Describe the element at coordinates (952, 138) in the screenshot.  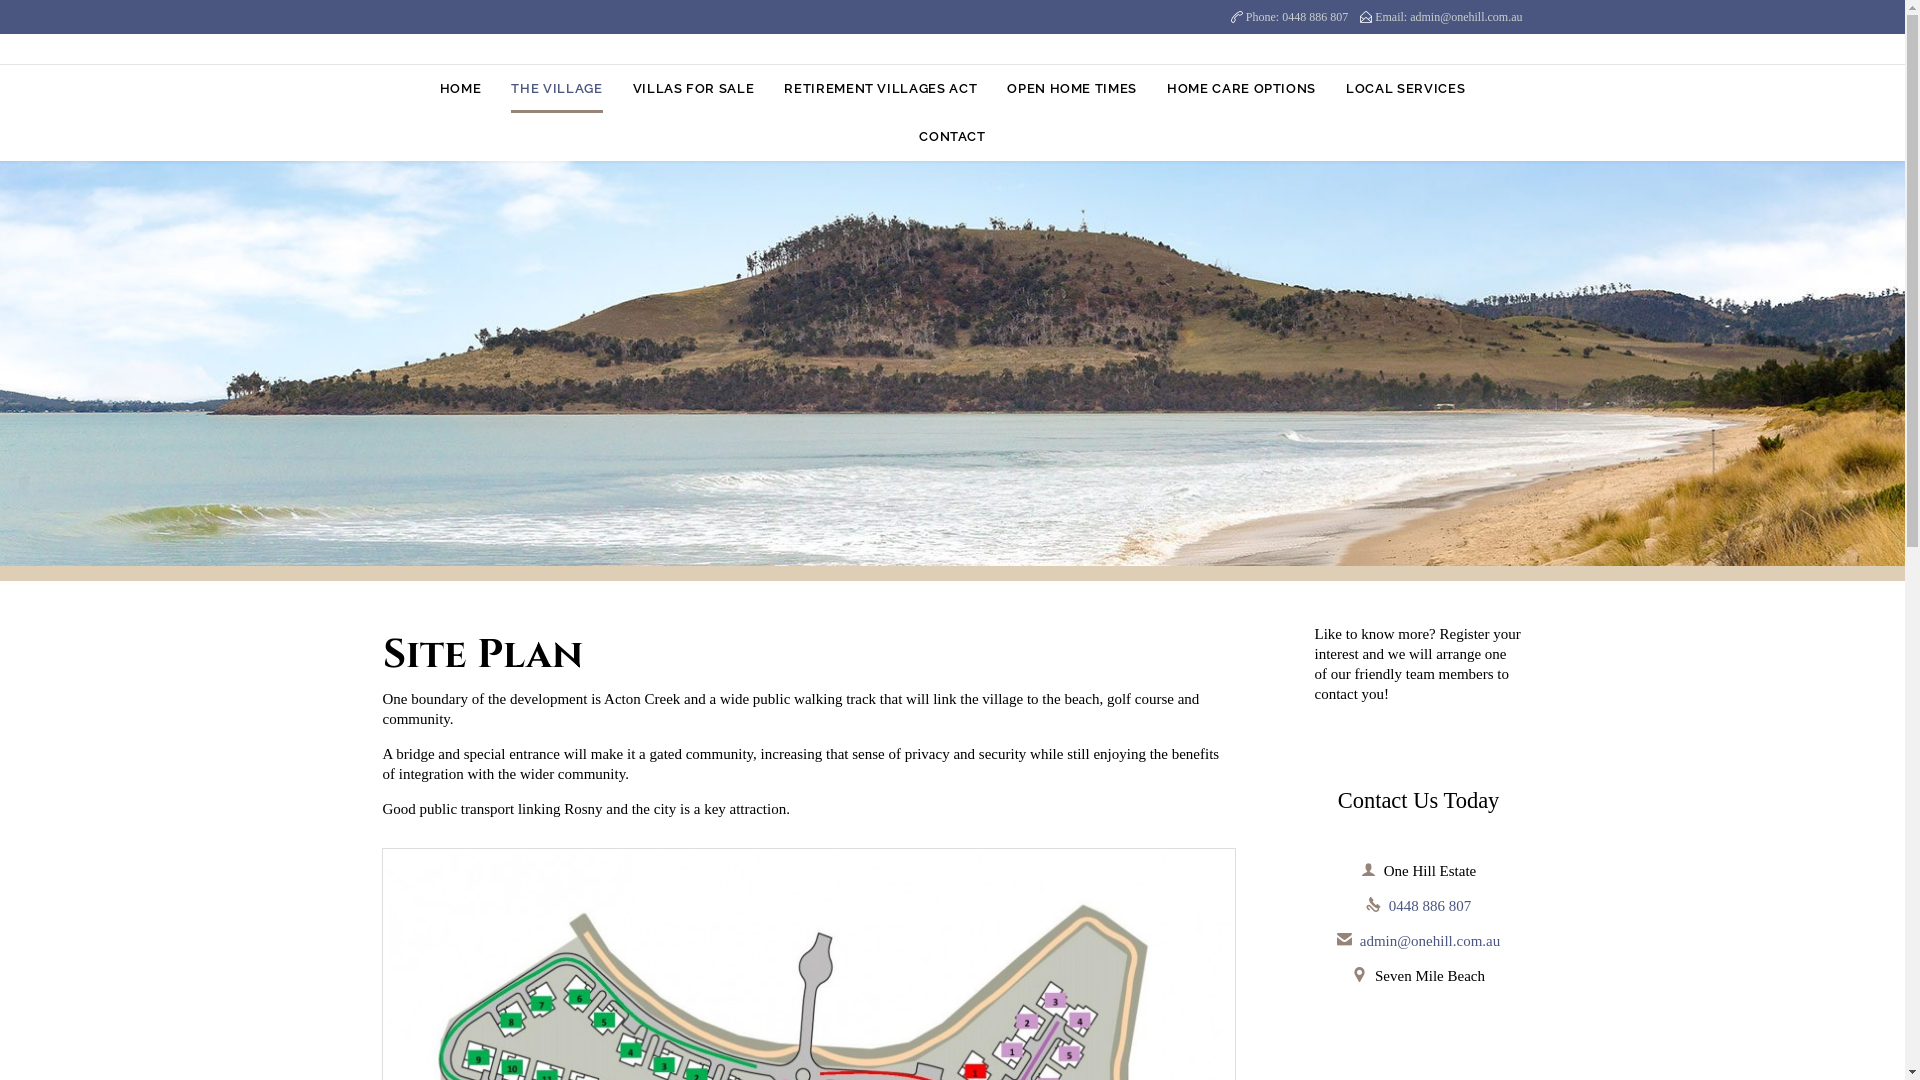
I see `CONTACT` at that location.